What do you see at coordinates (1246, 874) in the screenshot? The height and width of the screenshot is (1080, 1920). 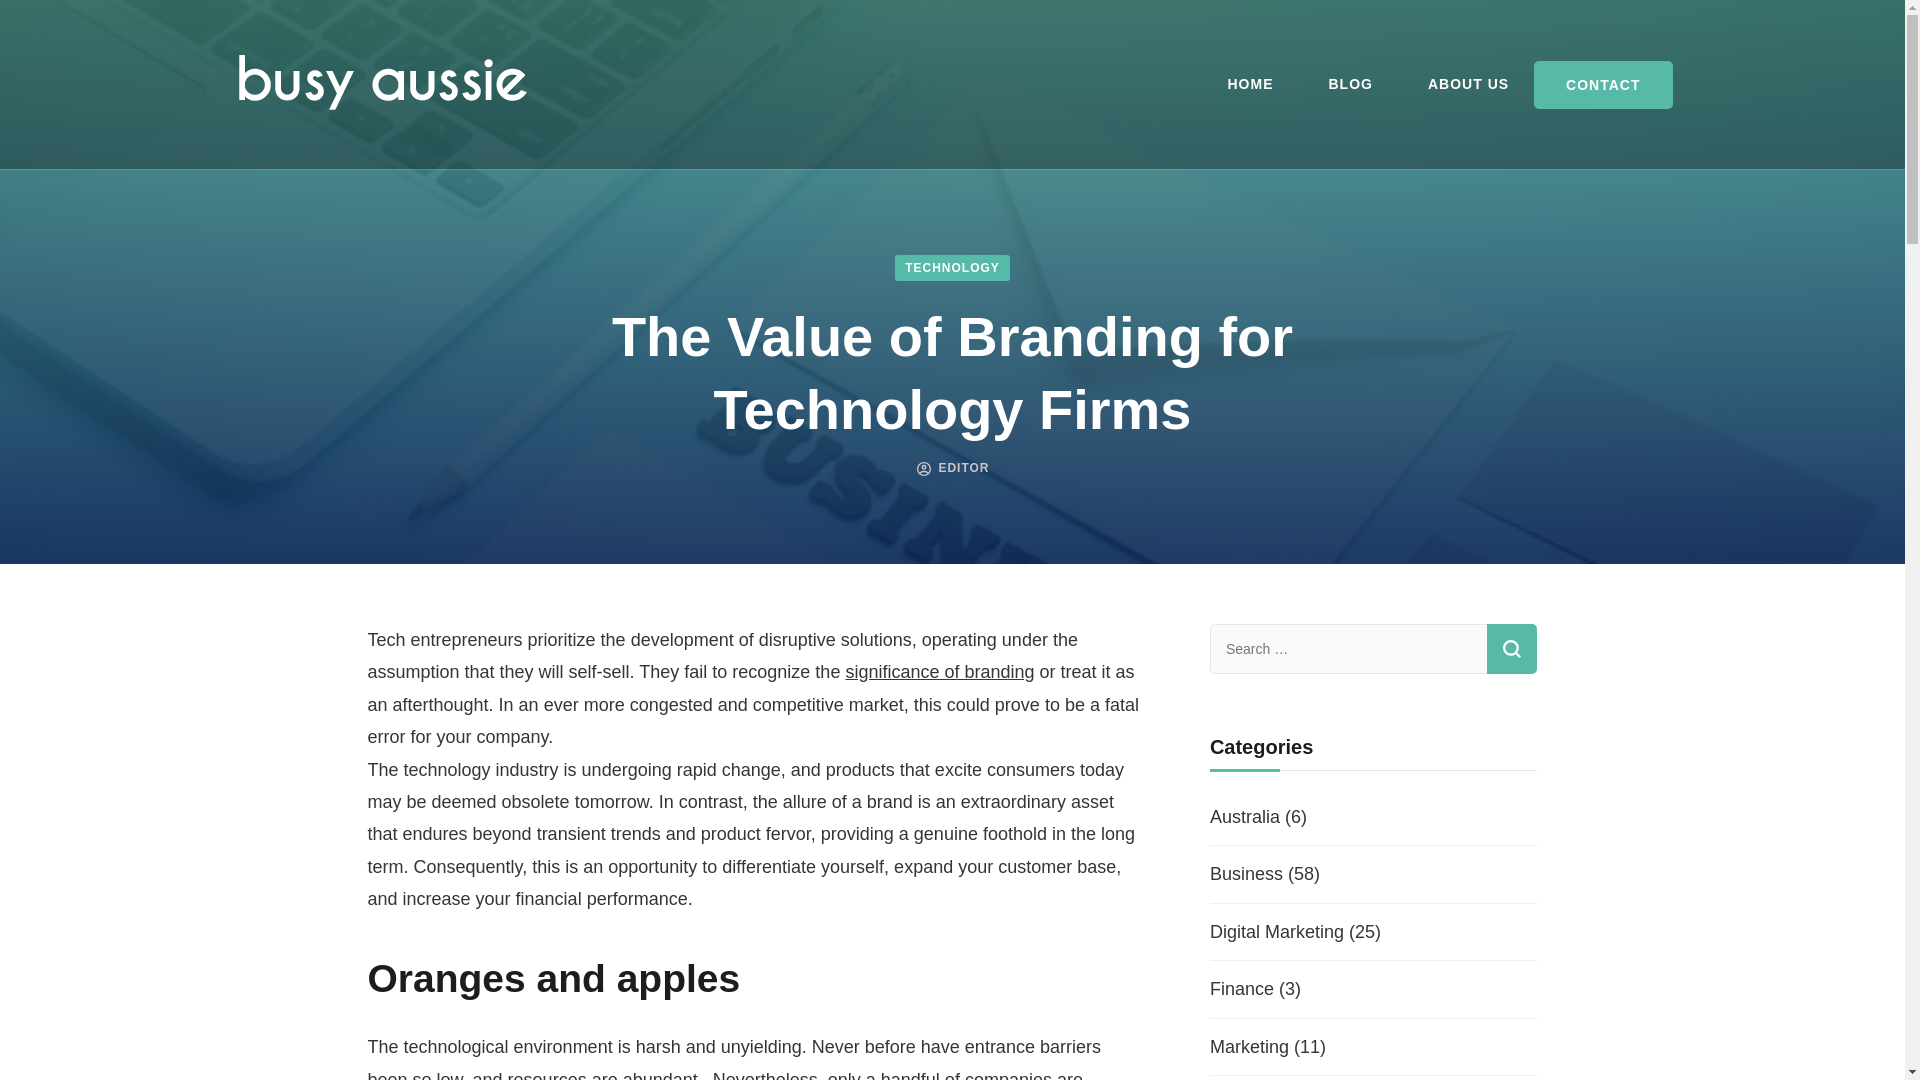 I see `Business` at bounding box center [1246, 874].